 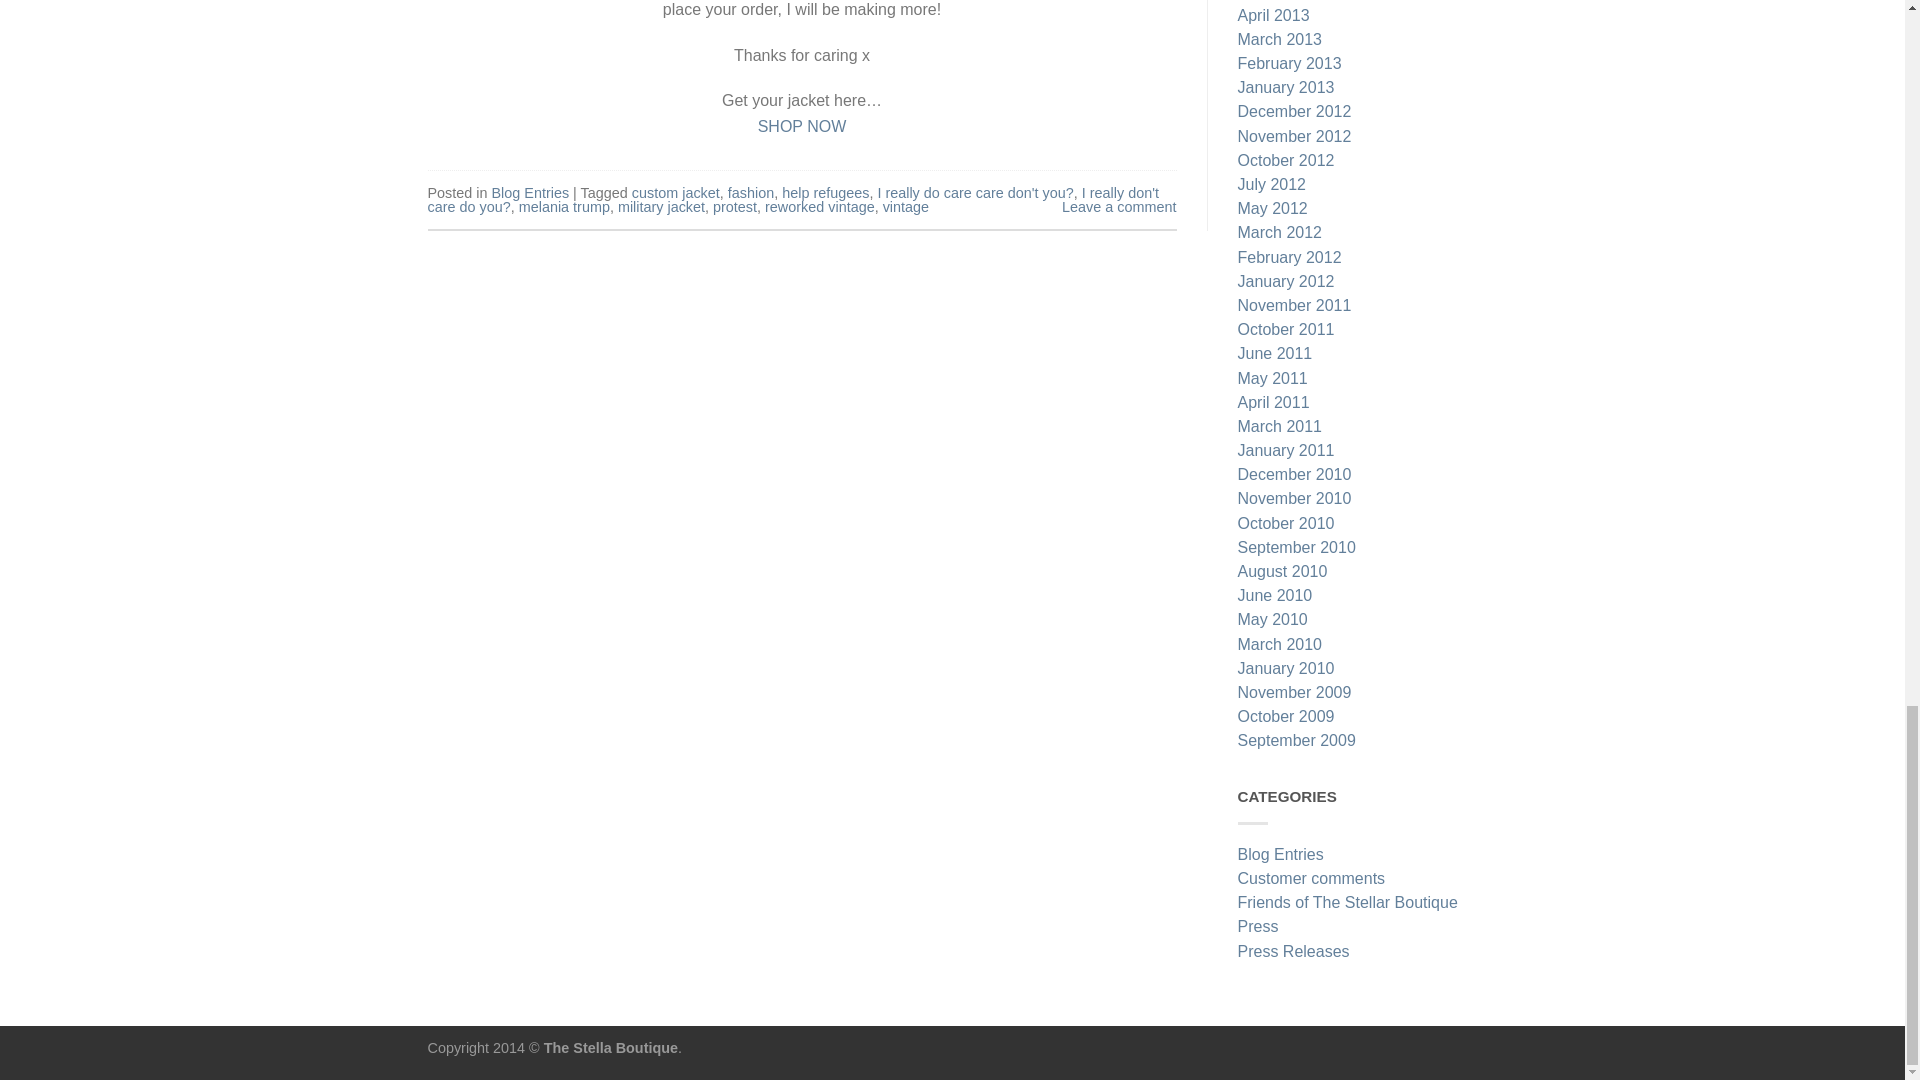 What do you see at coordinates (750, 192) in the screenshot?
I see `fashion` at bounding box center [750, 192].